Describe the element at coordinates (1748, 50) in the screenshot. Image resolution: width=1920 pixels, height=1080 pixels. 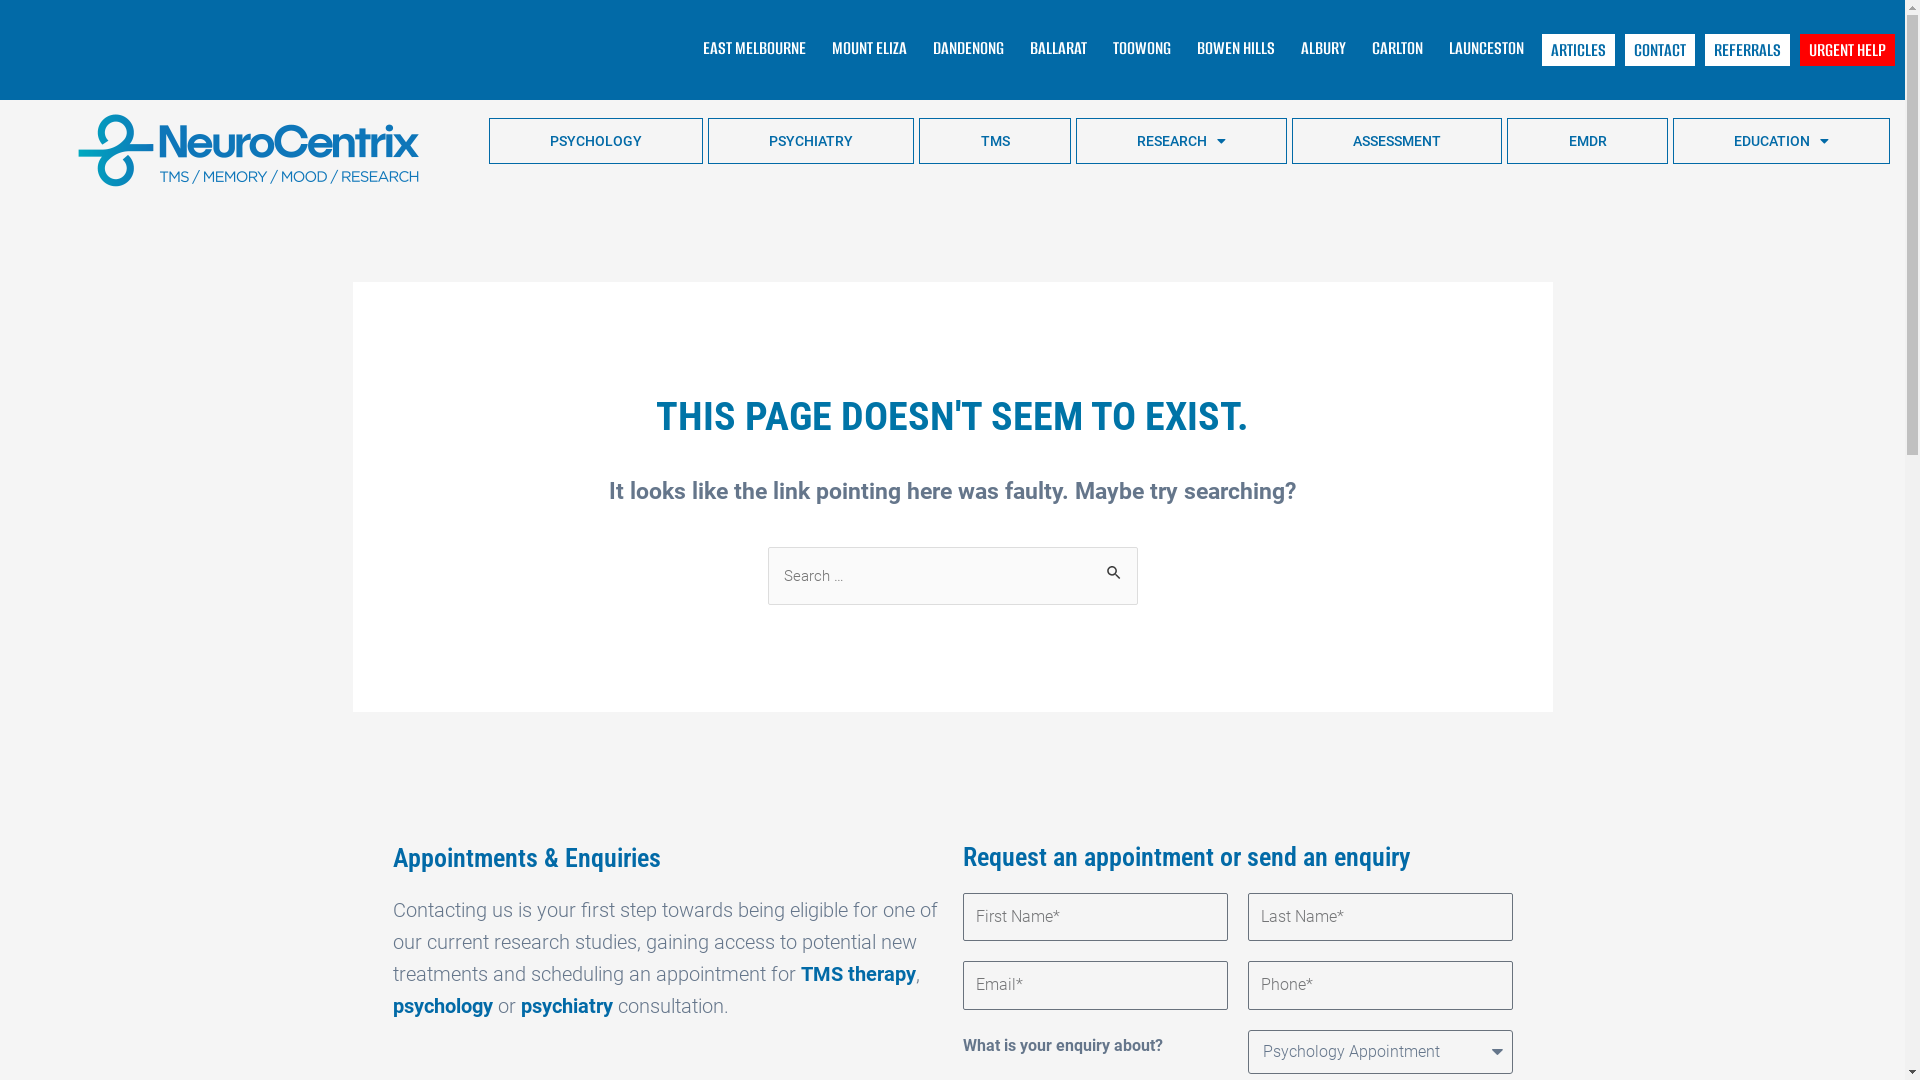
I see `REFERRALS` at that location.